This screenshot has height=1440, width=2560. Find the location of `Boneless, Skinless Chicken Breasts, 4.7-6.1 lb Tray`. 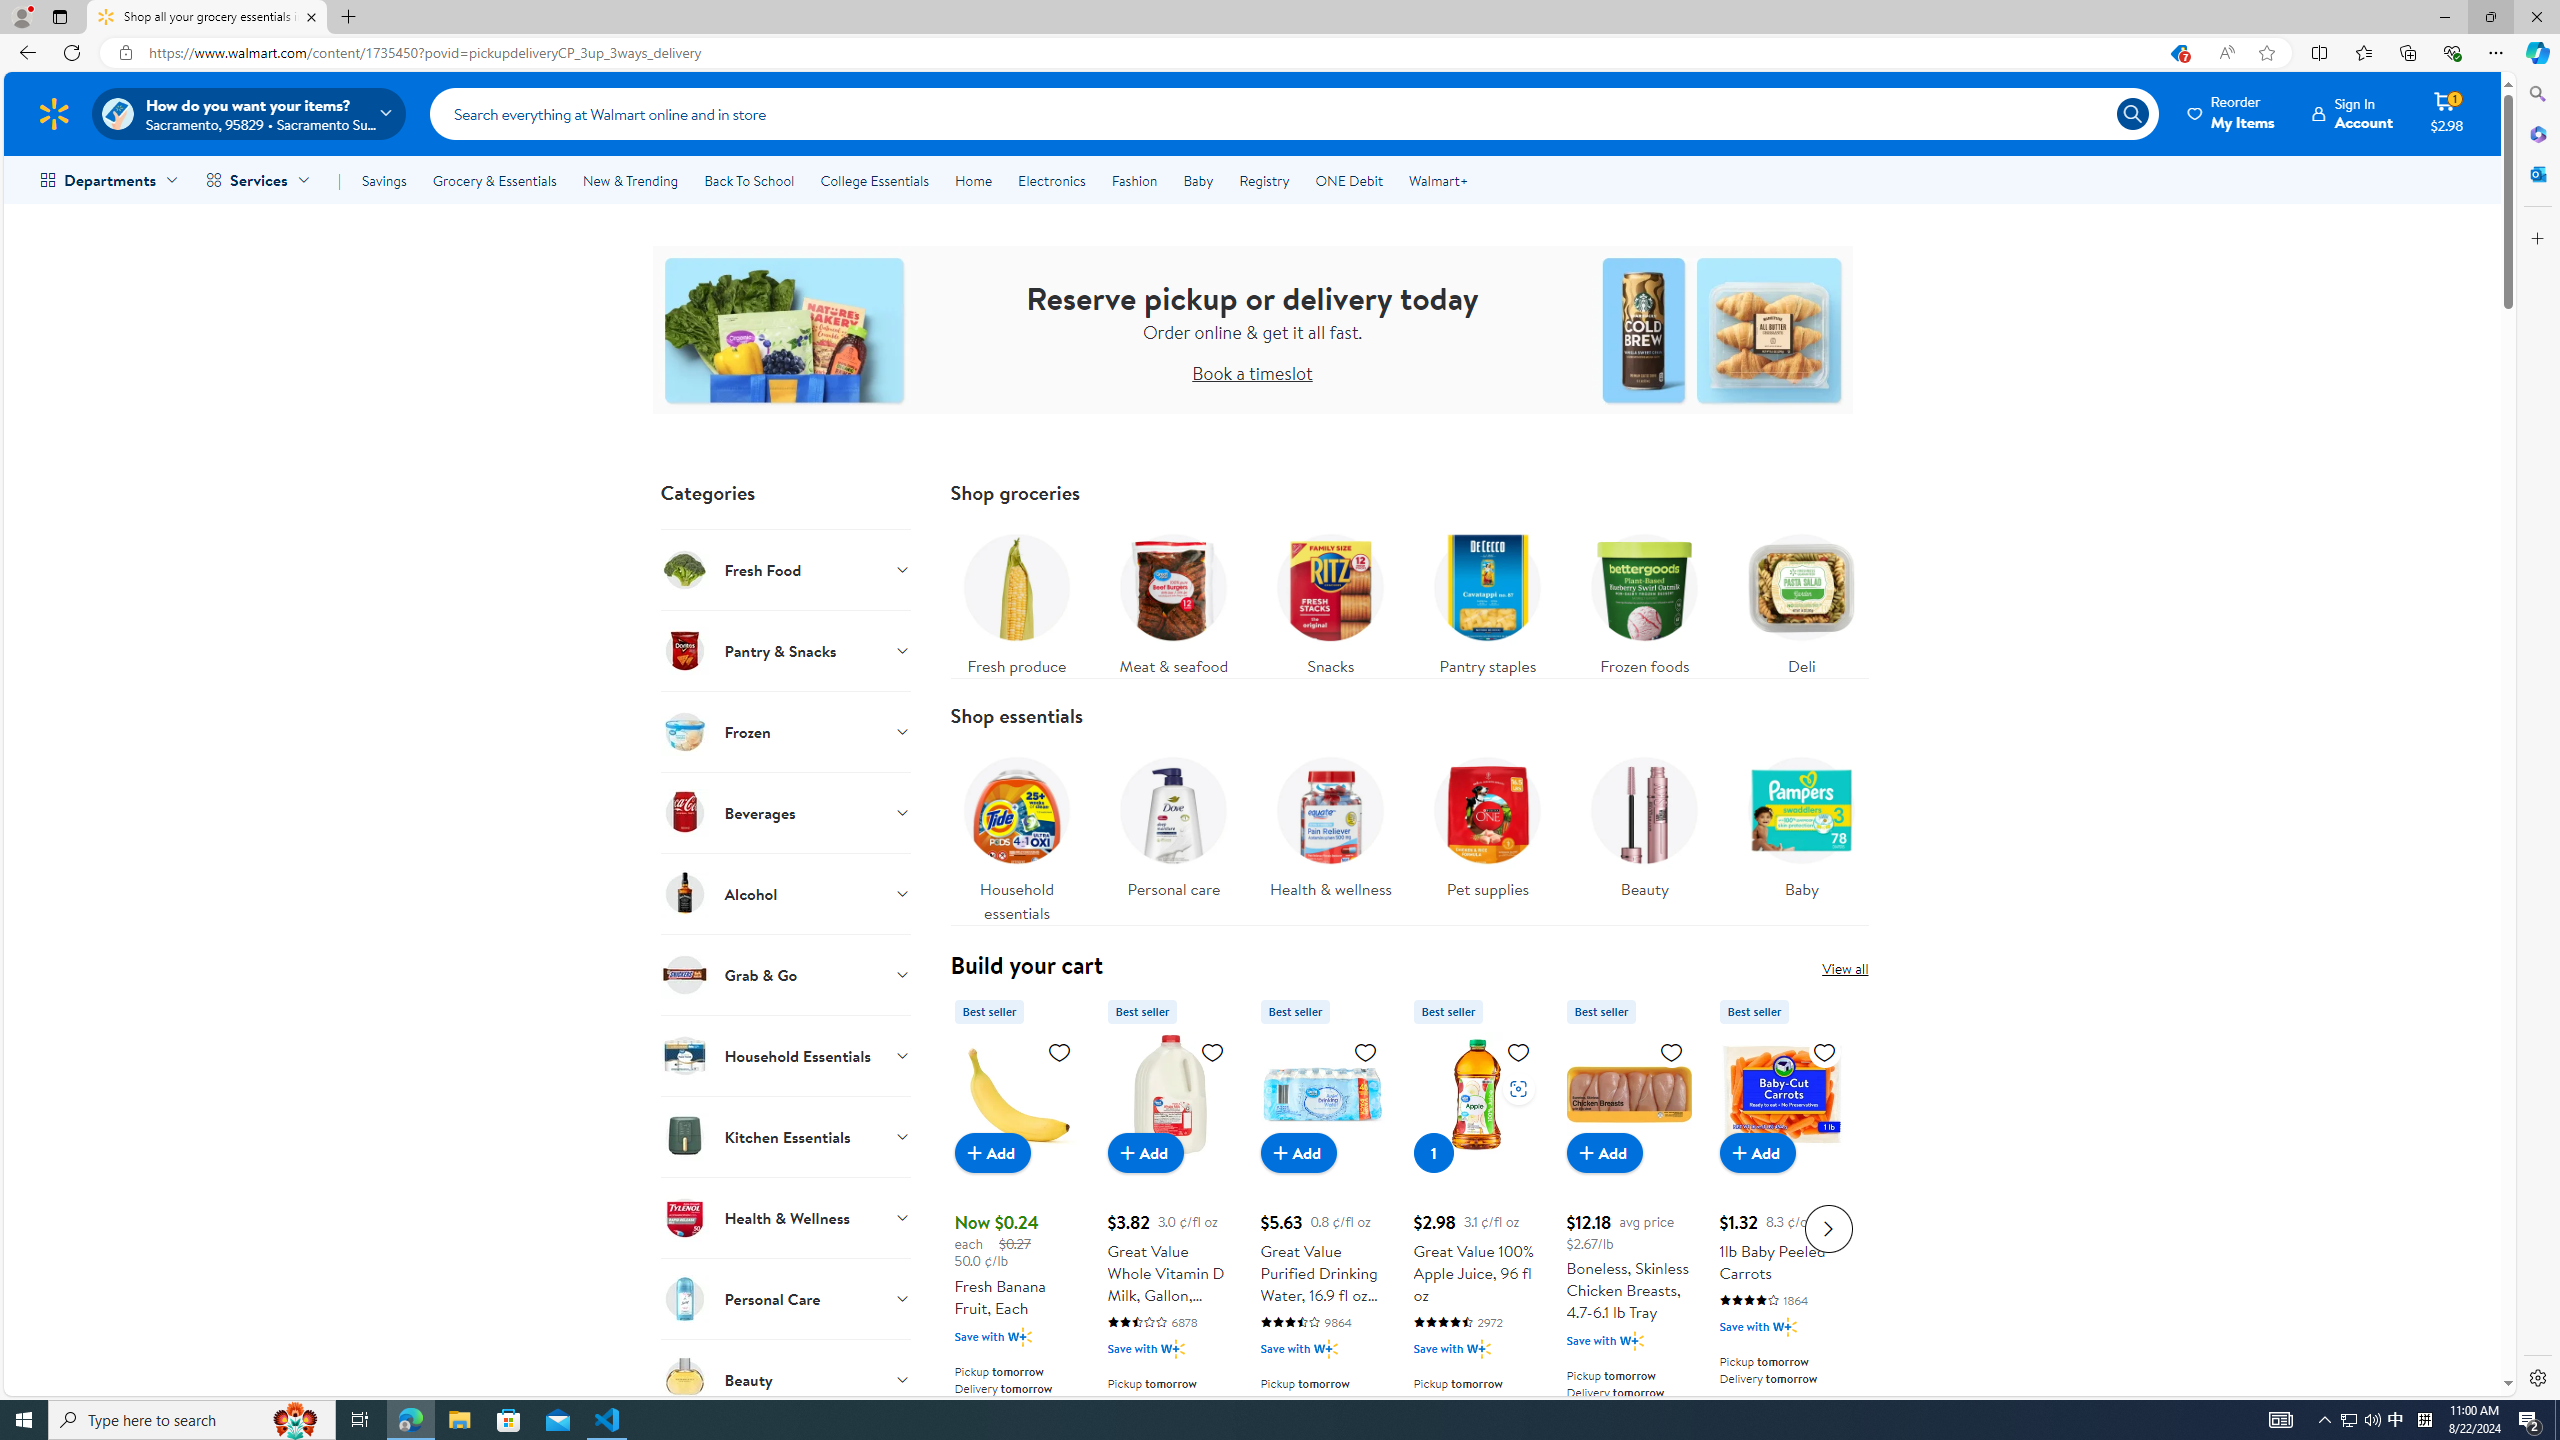

Boneless, Skinless Chicken Breasts, 4.7-6.1 lb Tray is located at coordinates (1629, 1226).